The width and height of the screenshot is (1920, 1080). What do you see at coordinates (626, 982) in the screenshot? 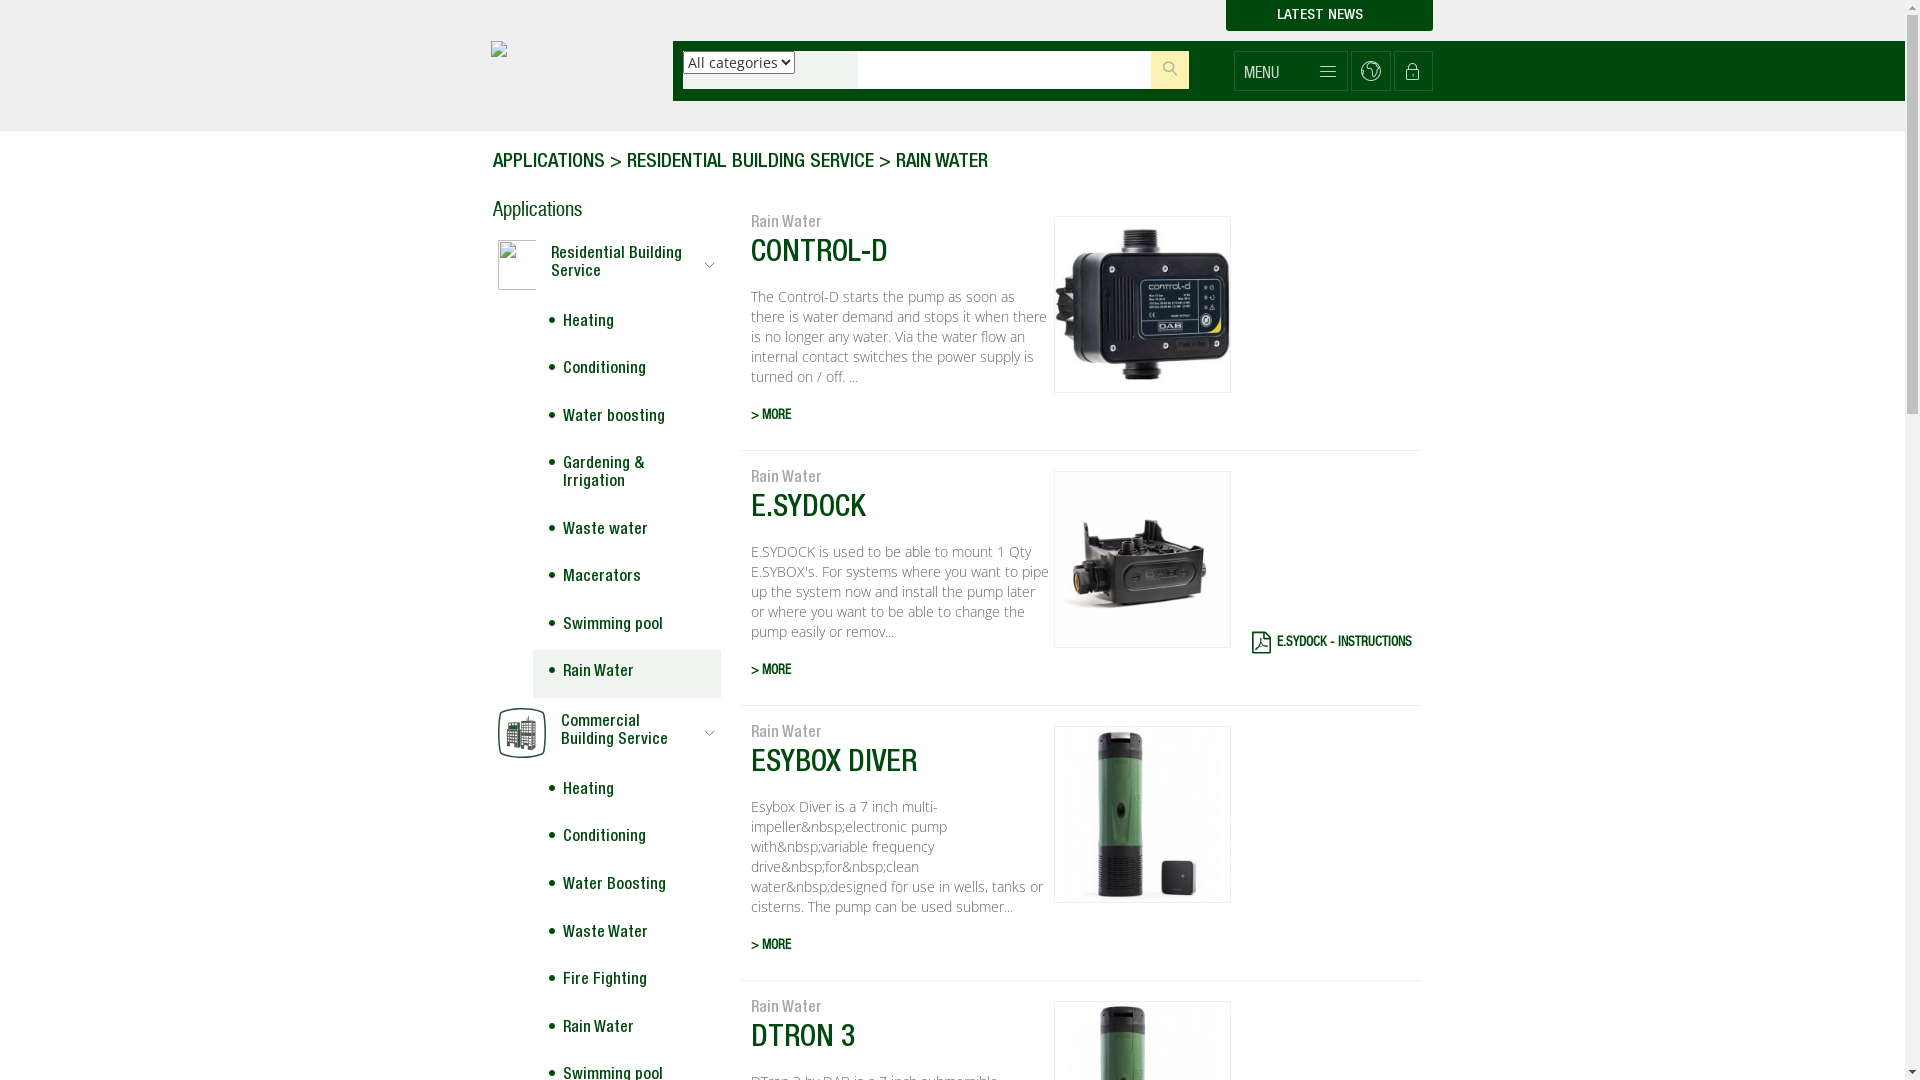
I see `Fire Fighting` at bounding box center [626, 982].